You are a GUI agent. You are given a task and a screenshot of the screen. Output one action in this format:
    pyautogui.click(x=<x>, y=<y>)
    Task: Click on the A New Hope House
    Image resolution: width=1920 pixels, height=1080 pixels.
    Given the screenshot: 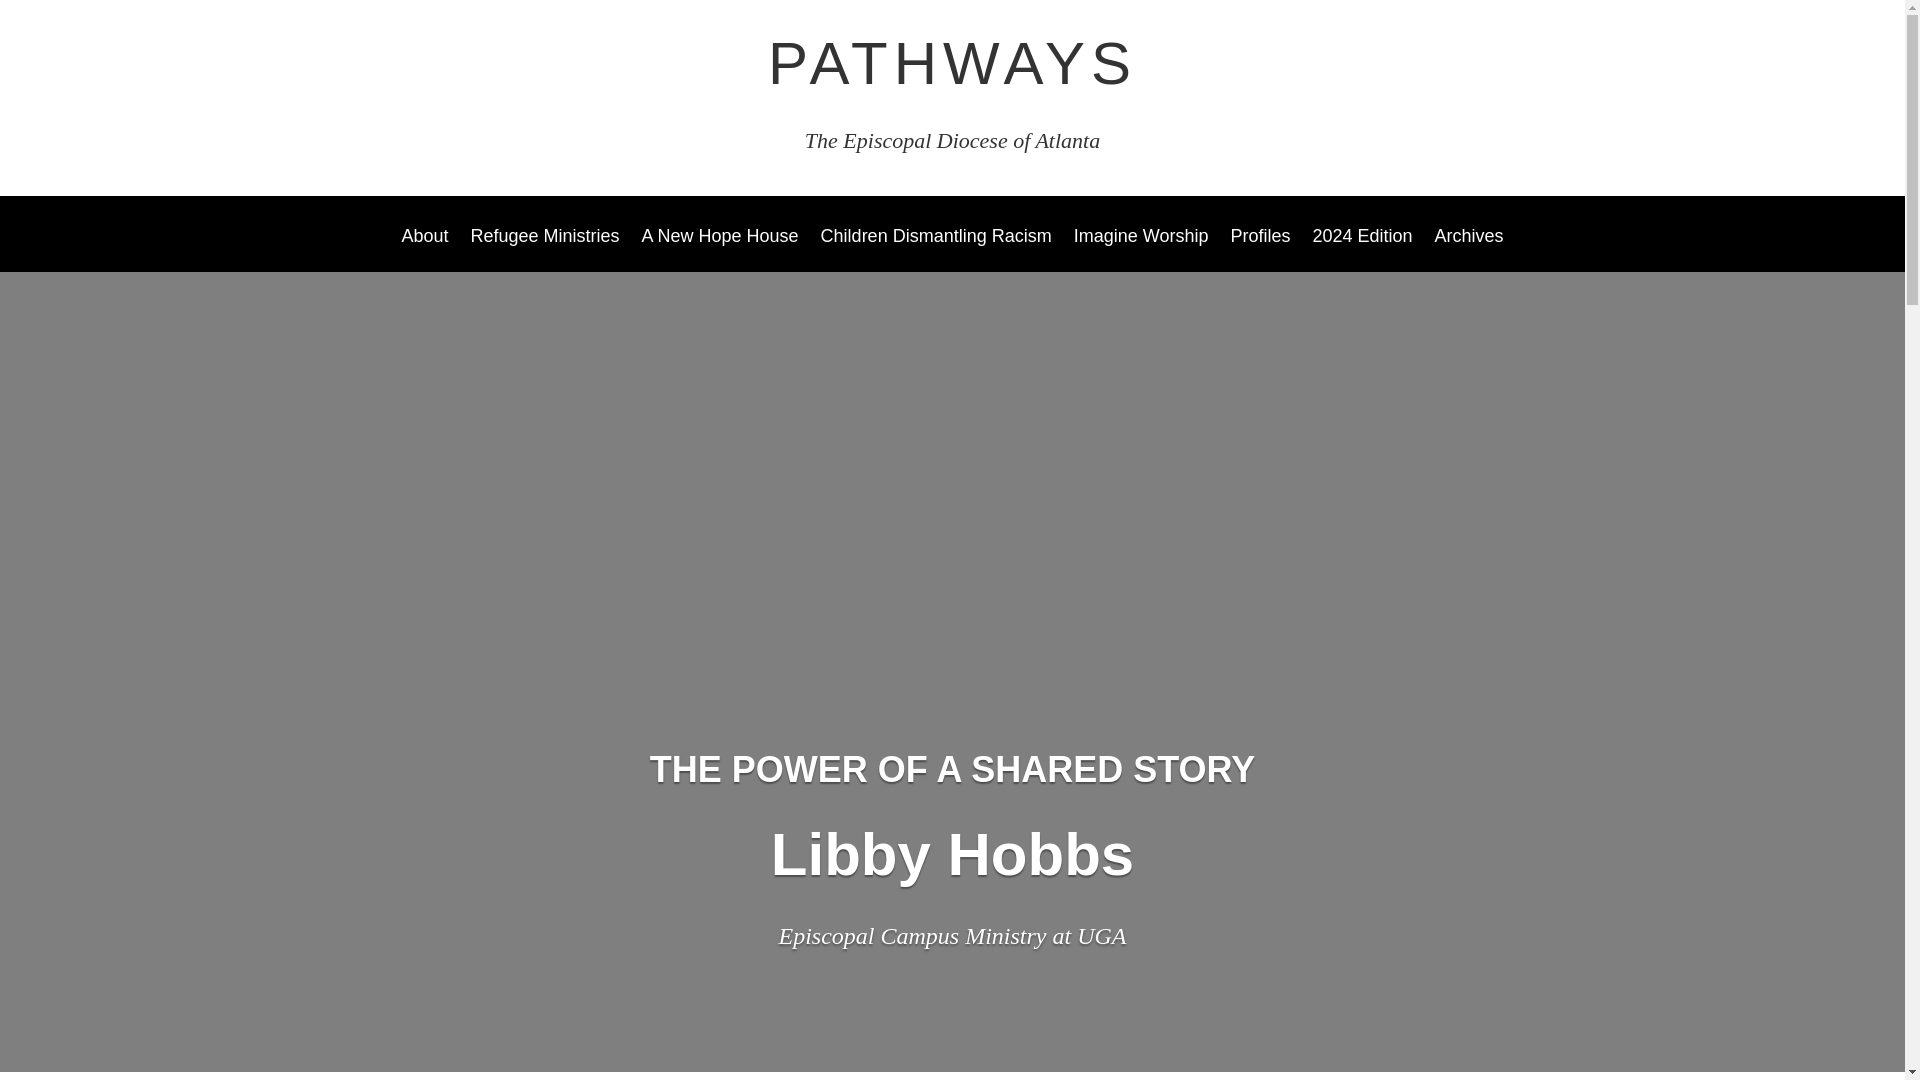 What is the action you would take?
    pyautogui.click(x=720, y=250)
    